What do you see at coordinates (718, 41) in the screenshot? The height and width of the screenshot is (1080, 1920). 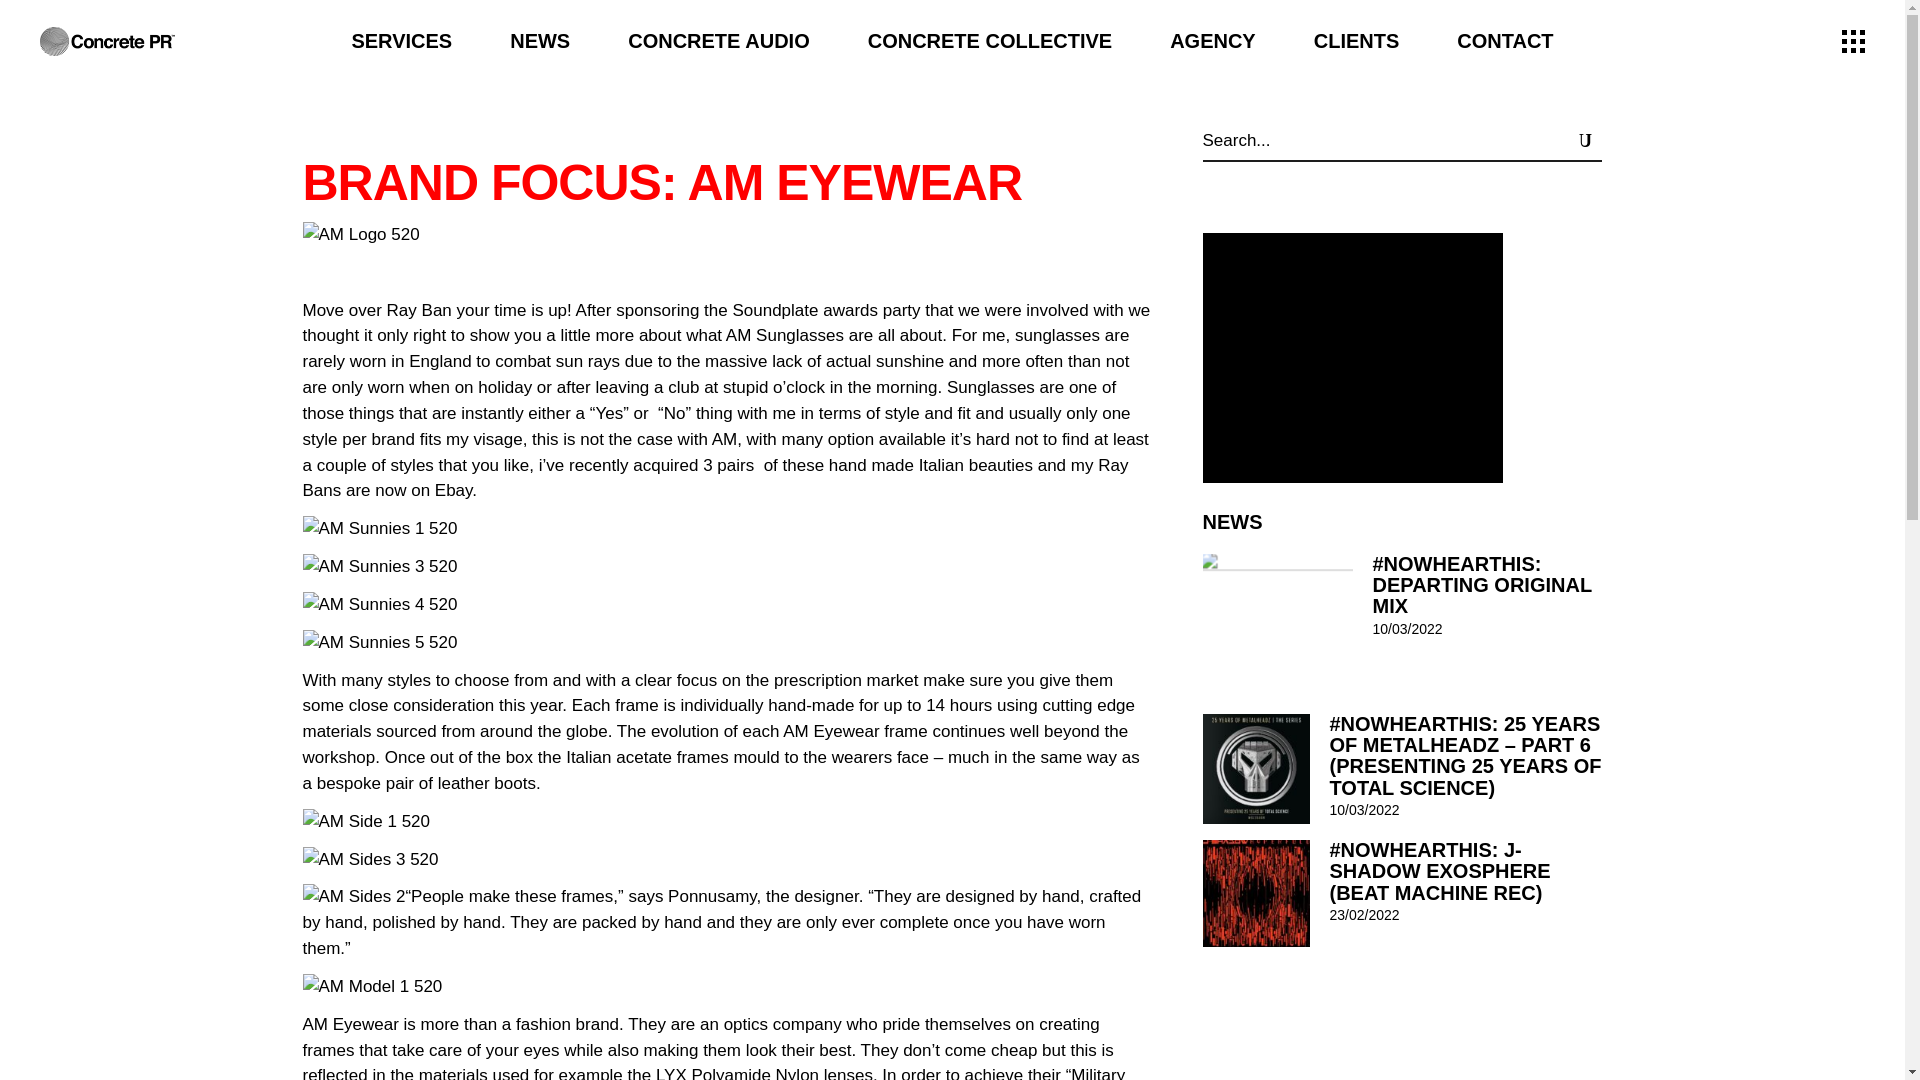 I see `CONCRETE AUDIO` at bounding box center [718, 41].